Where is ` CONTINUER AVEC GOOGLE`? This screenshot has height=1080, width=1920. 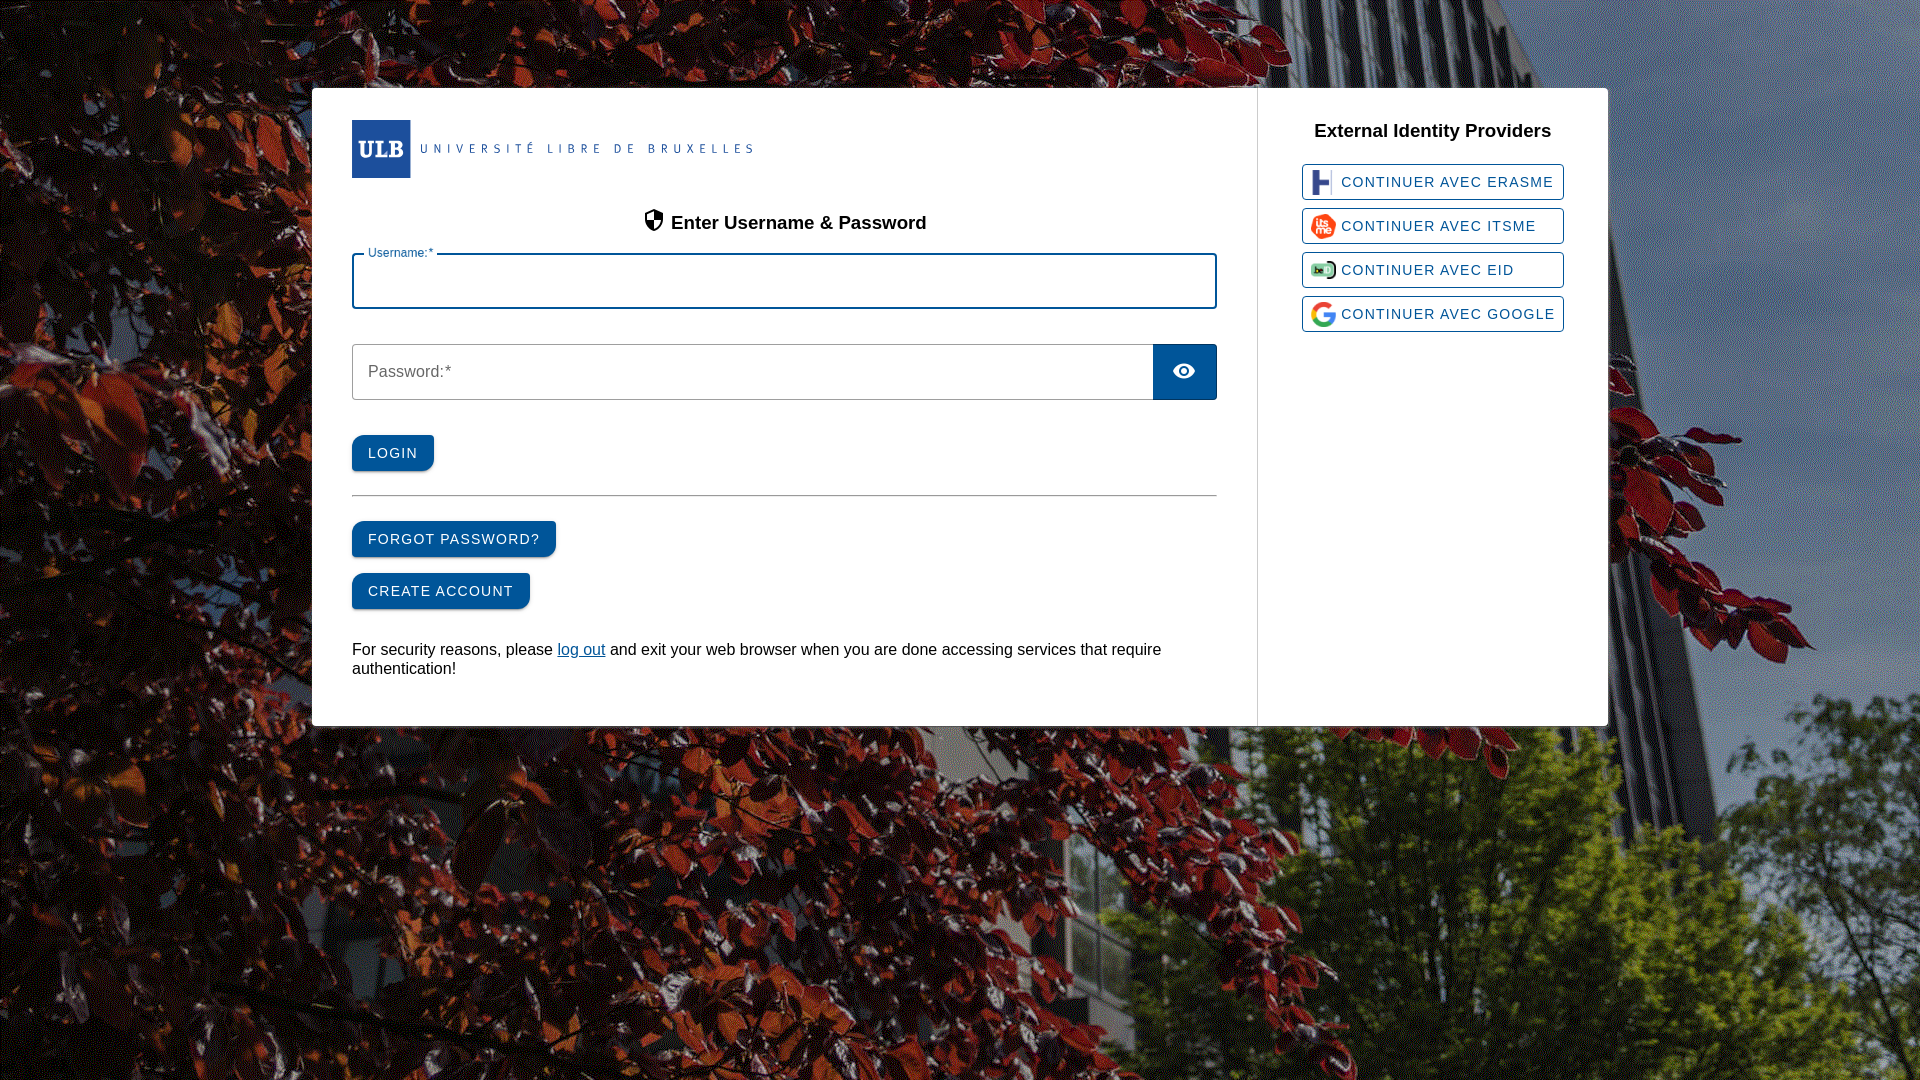
 CONTINUER AVEC GOOGLE is located at coordinates (1433, 314).